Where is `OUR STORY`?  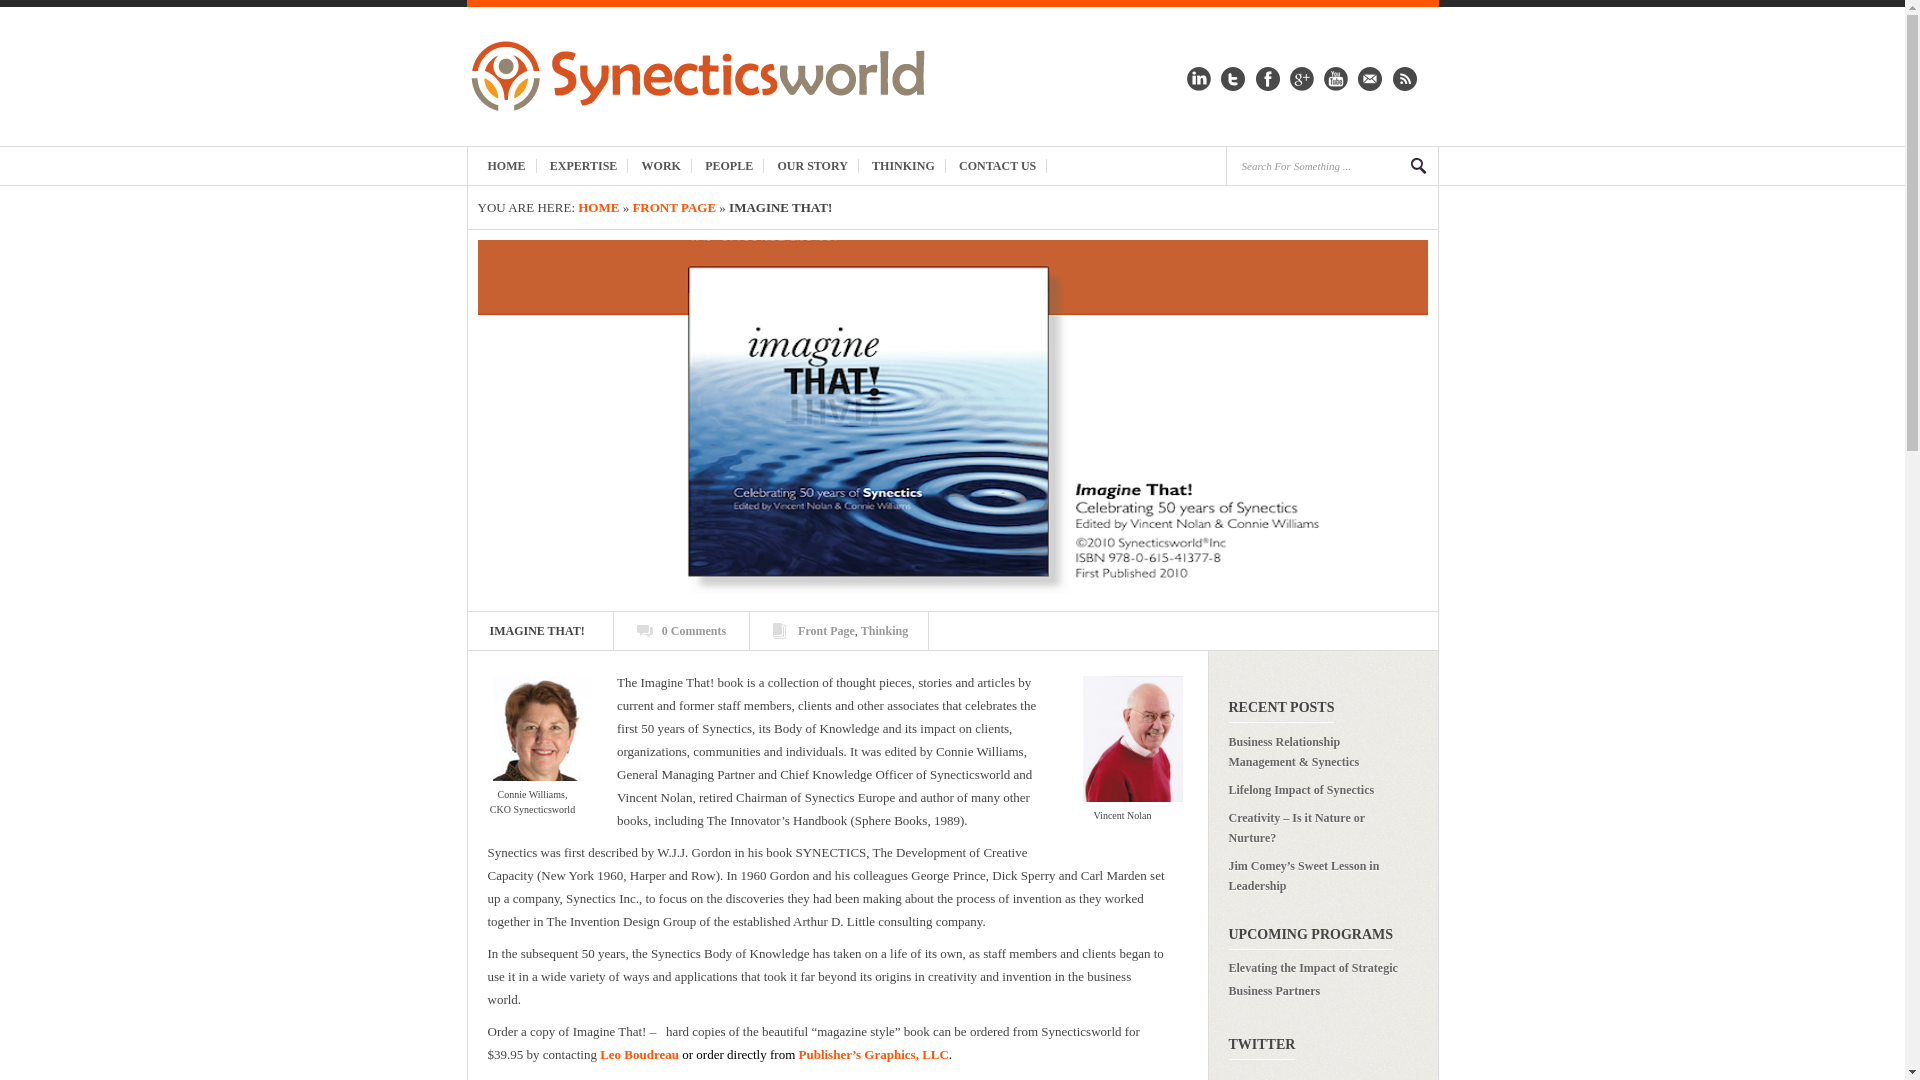
OUR STORY is located at coordinates (812, 165).